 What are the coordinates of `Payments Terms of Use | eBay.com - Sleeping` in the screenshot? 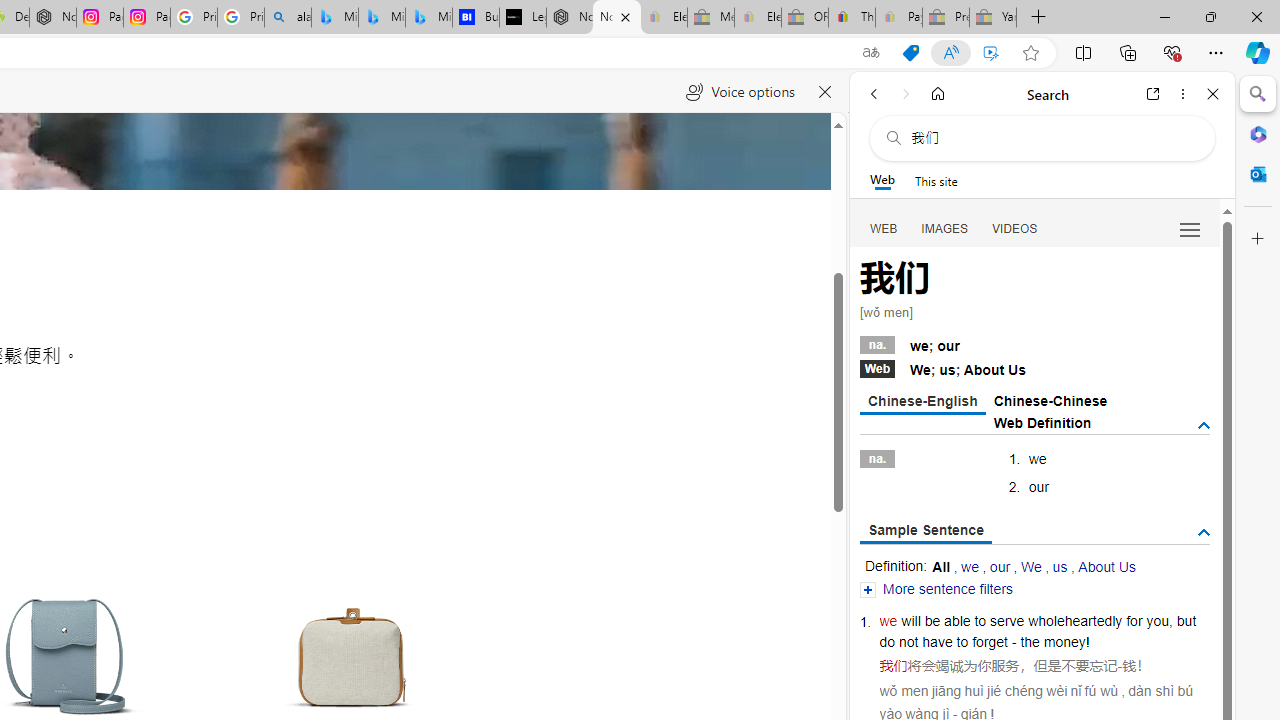 It's located at (898, 18).